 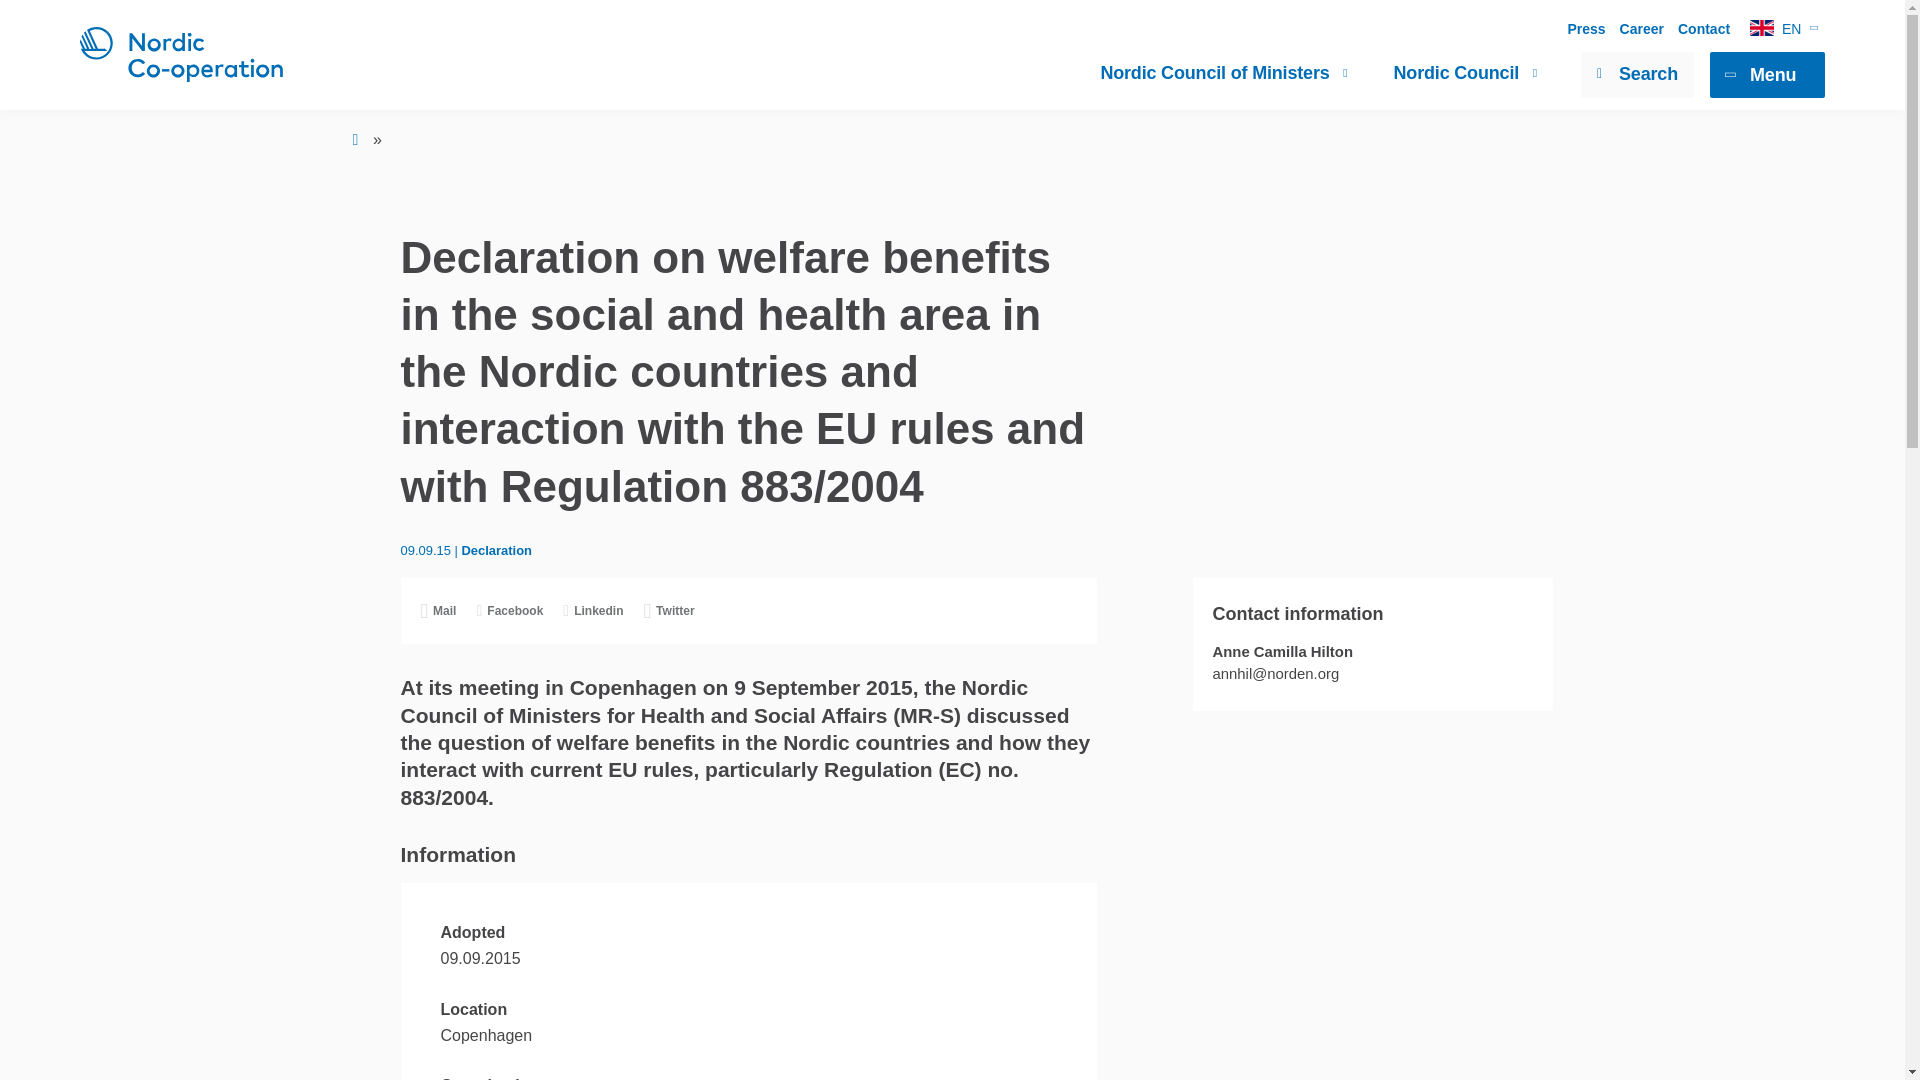 What do you see at coordinates (1224, 72) in the screenshot?
I see `Nordic Council of Ministers` at bounding box center [1224, 72].